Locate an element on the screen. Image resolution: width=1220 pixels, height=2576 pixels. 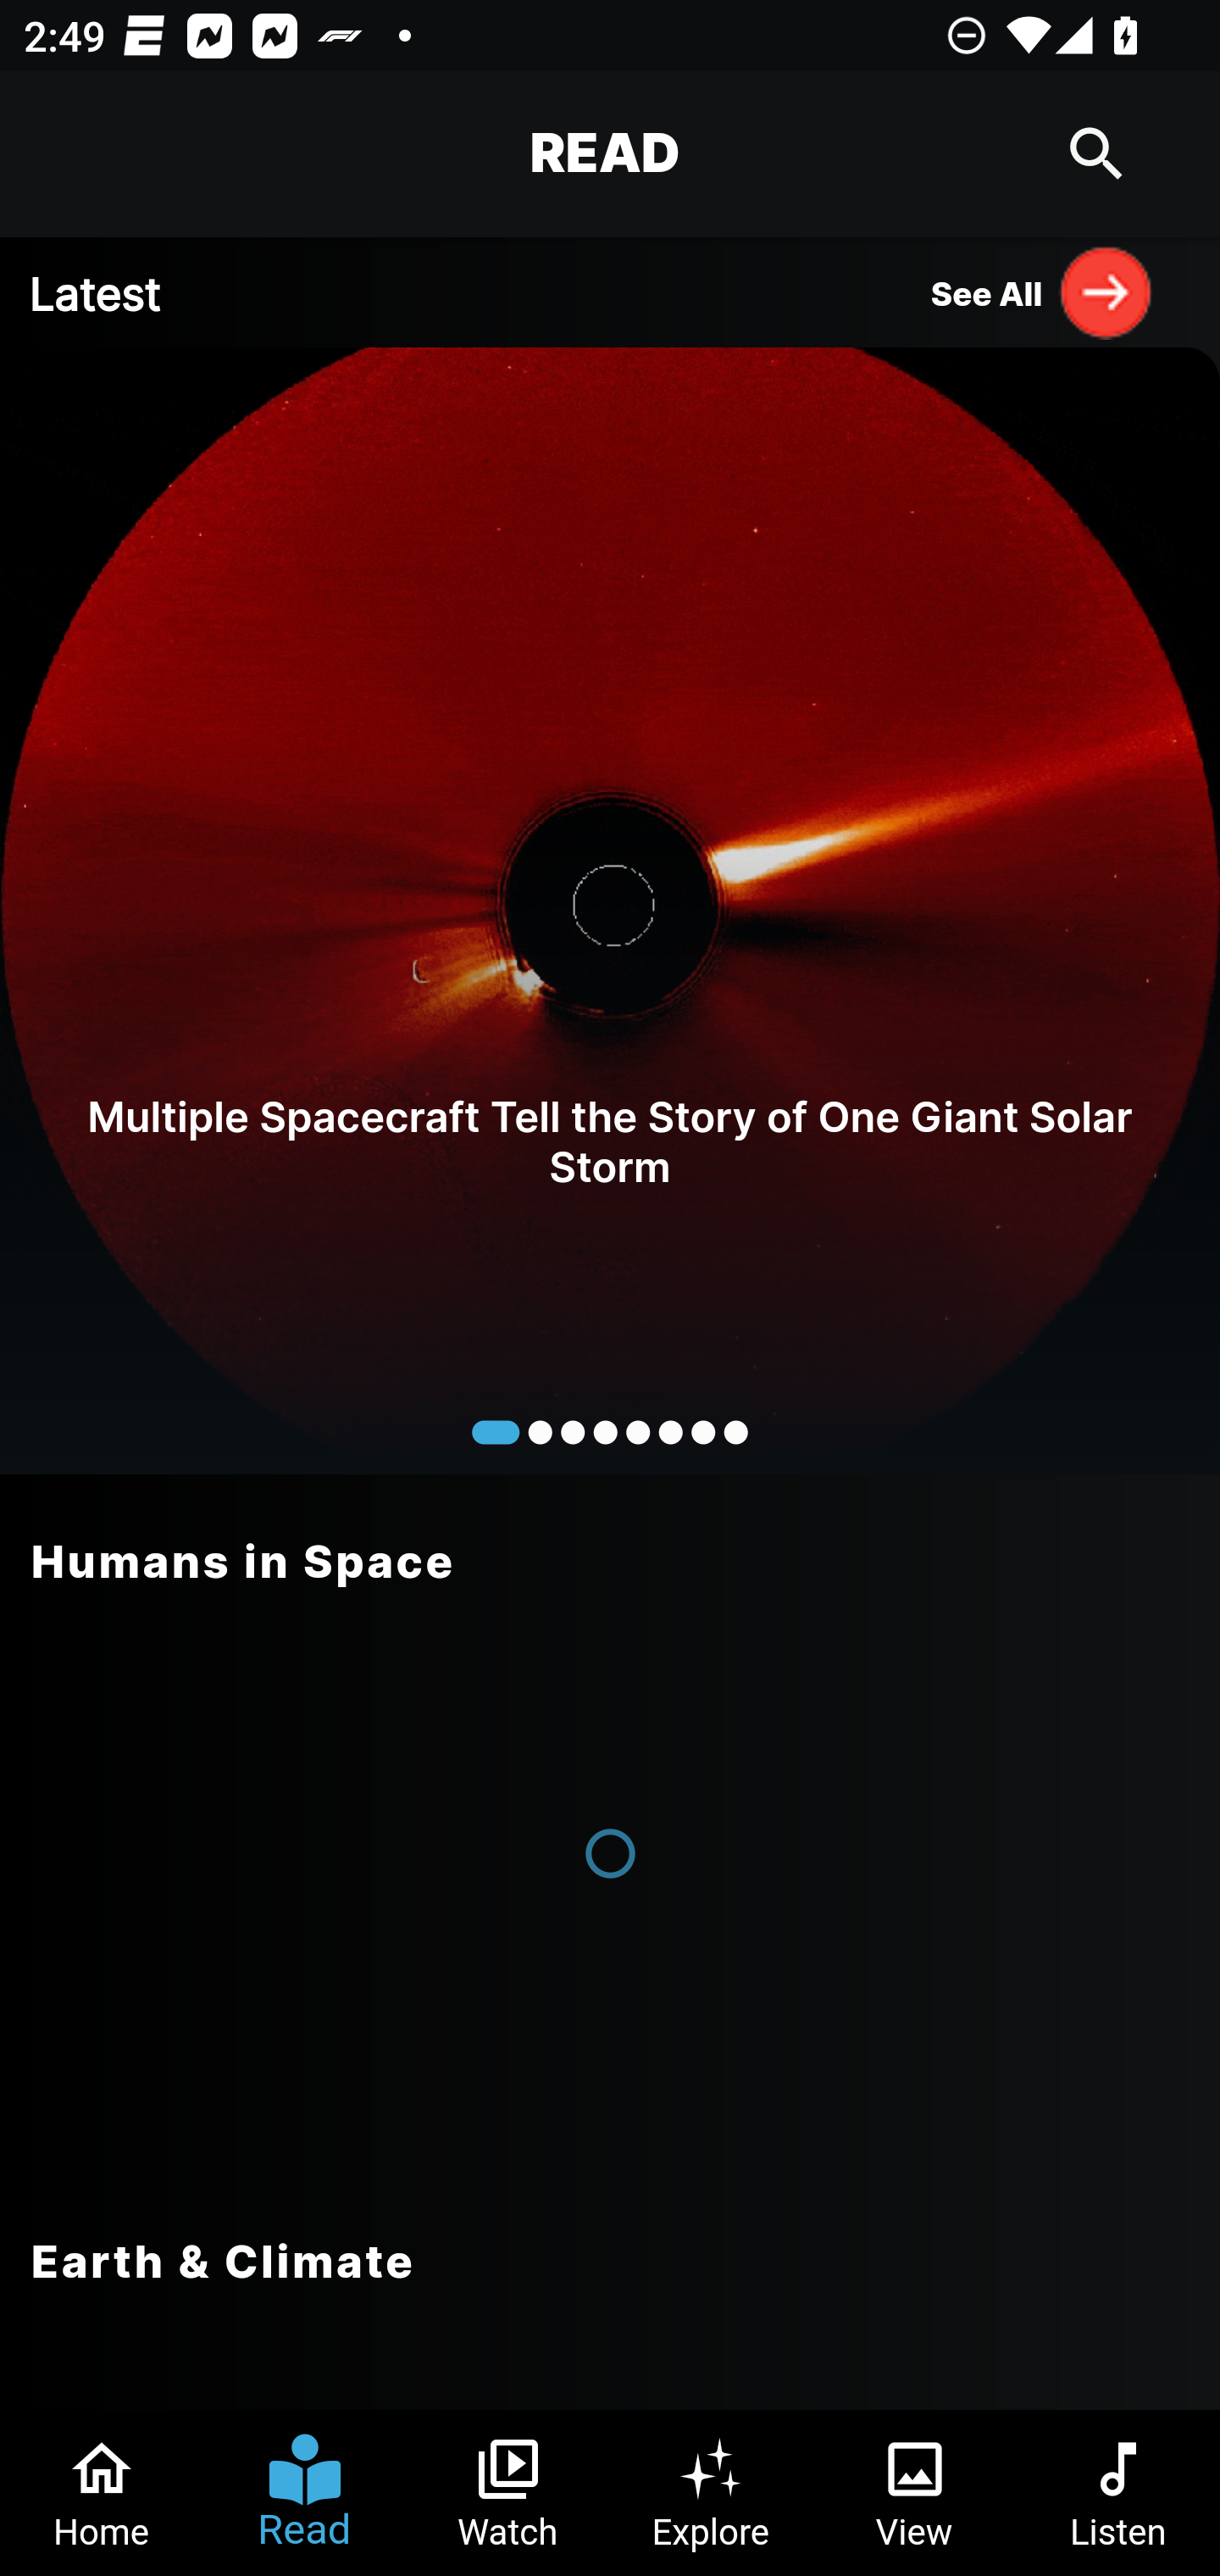
Home
Tab 1 of 6 is located at coordinates (102, 2493).